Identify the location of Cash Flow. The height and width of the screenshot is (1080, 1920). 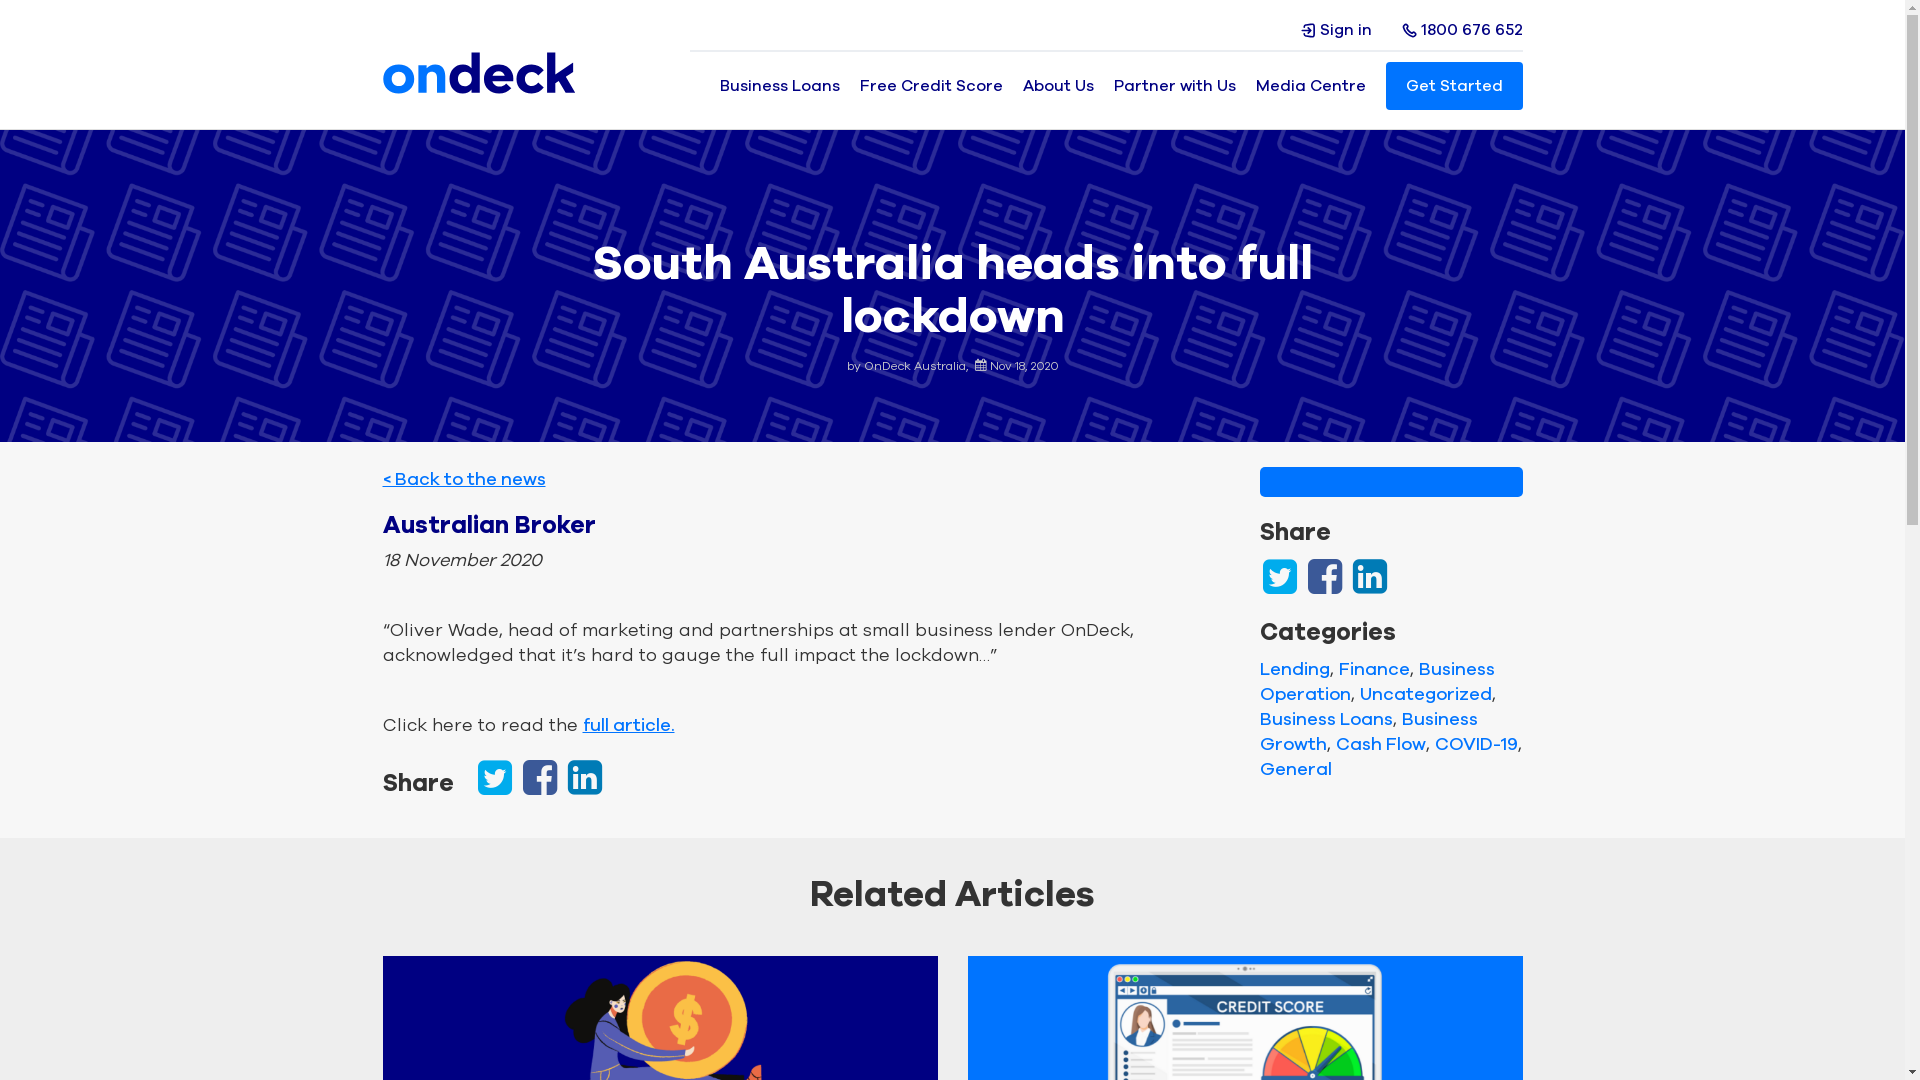
(1381, 744).